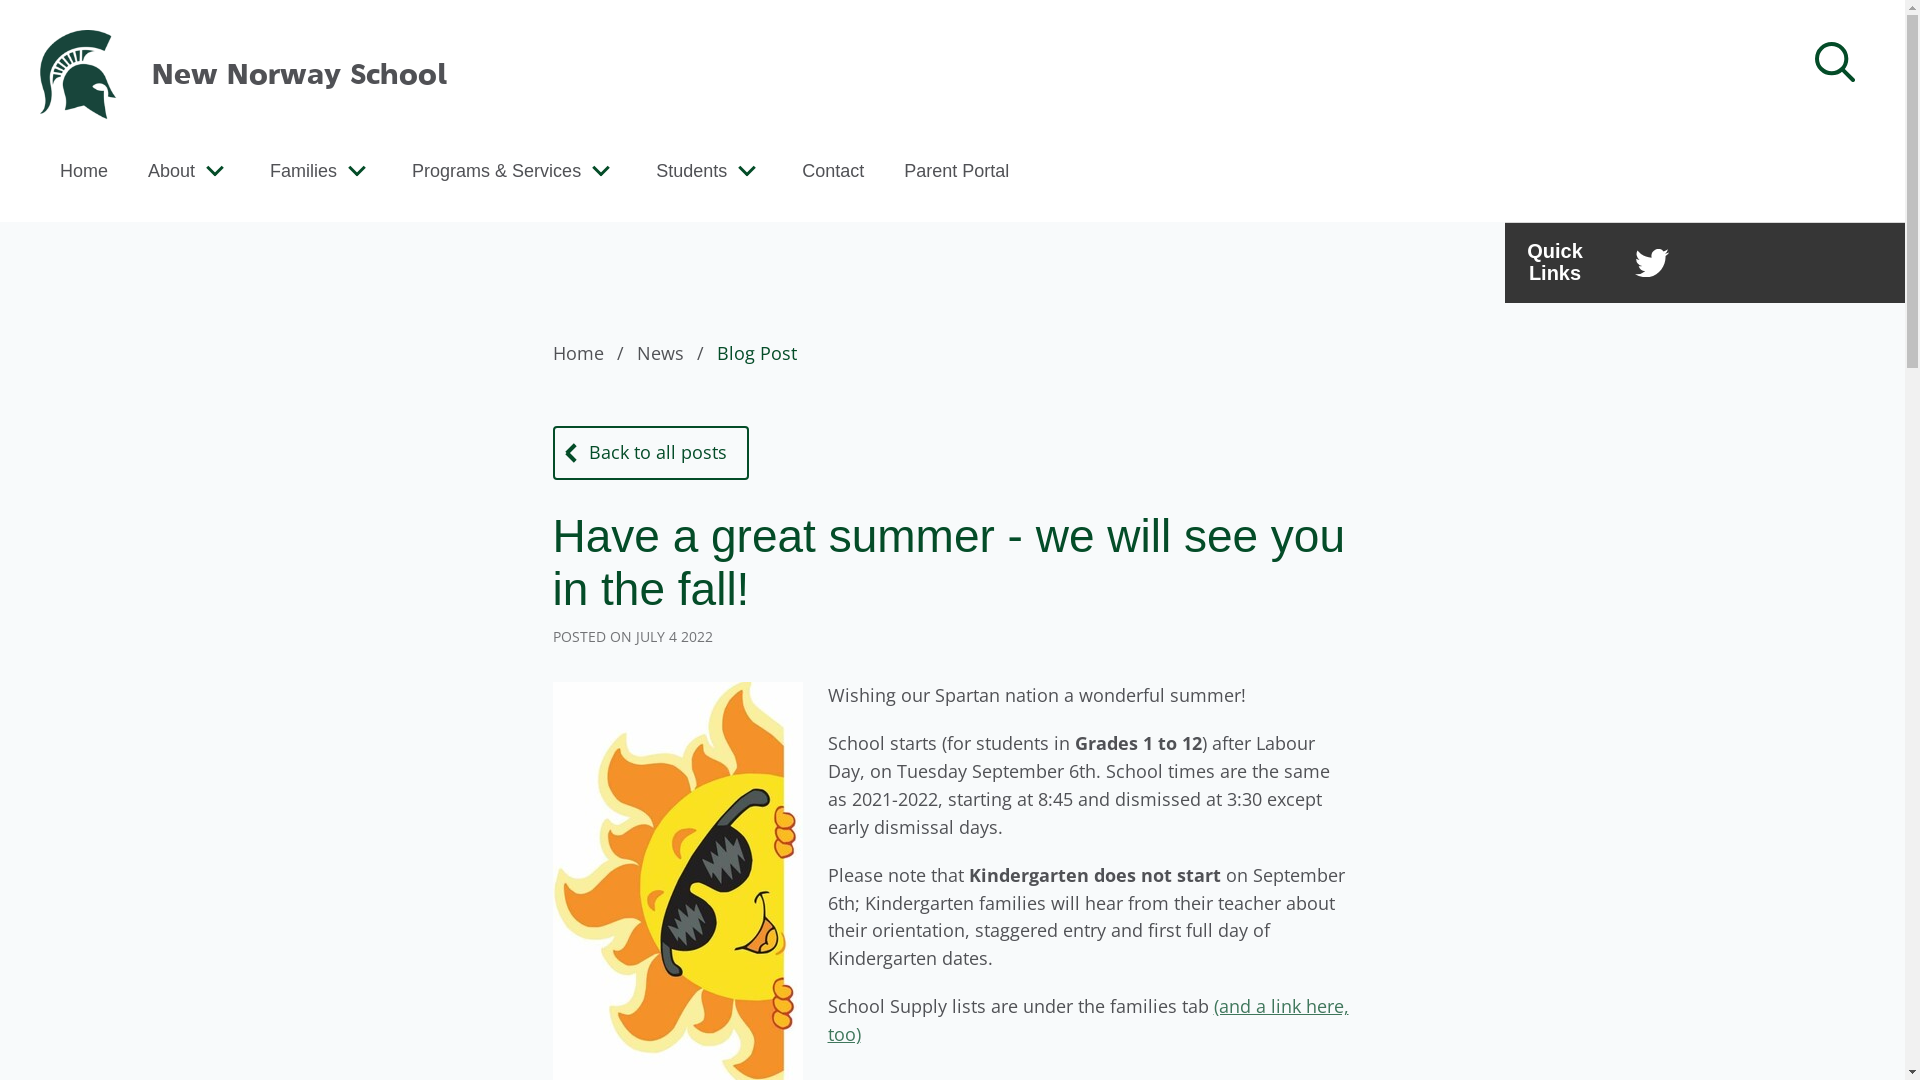 The image size is (1920, 1080). I want to click on Quick Links, so click(1555, 262).